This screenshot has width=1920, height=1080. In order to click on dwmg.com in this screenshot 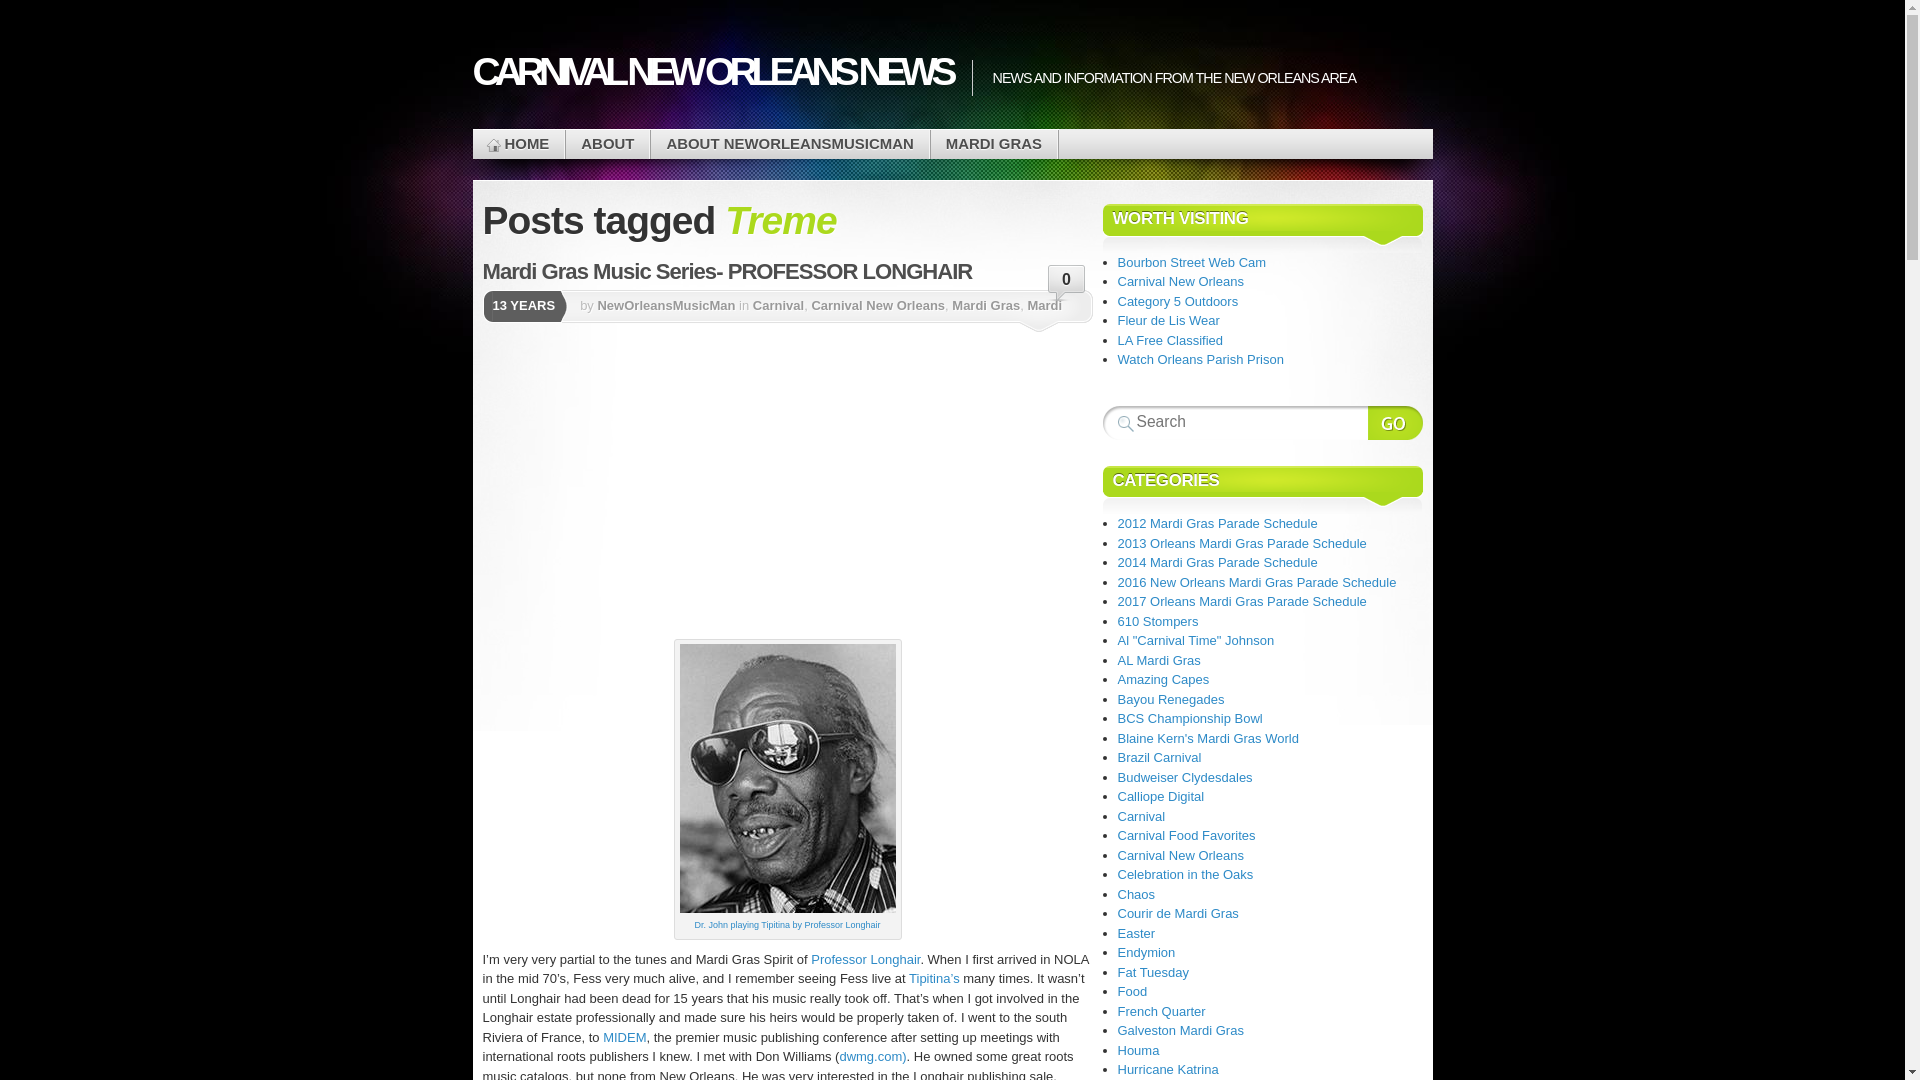, I will do `click(872, 1056)`.